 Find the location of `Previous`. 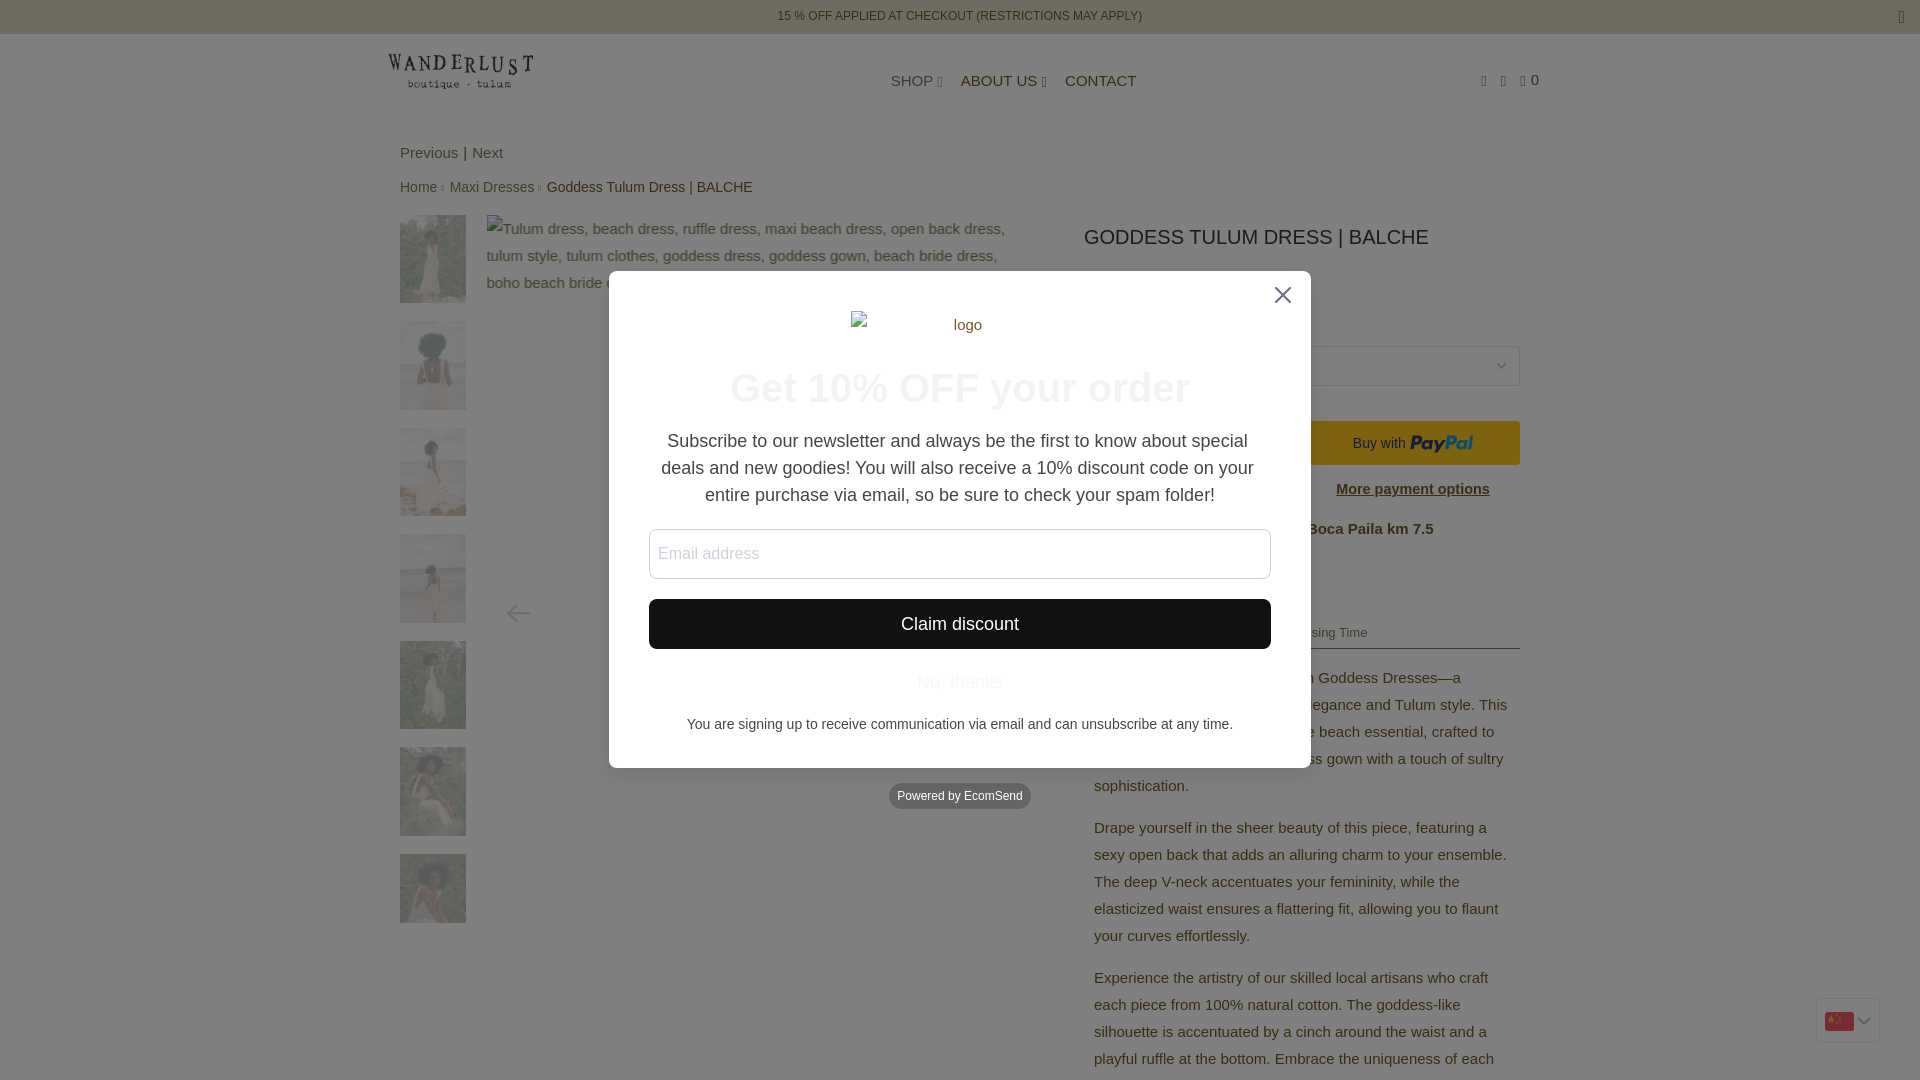

Previous is located at coordinates (428, 152).